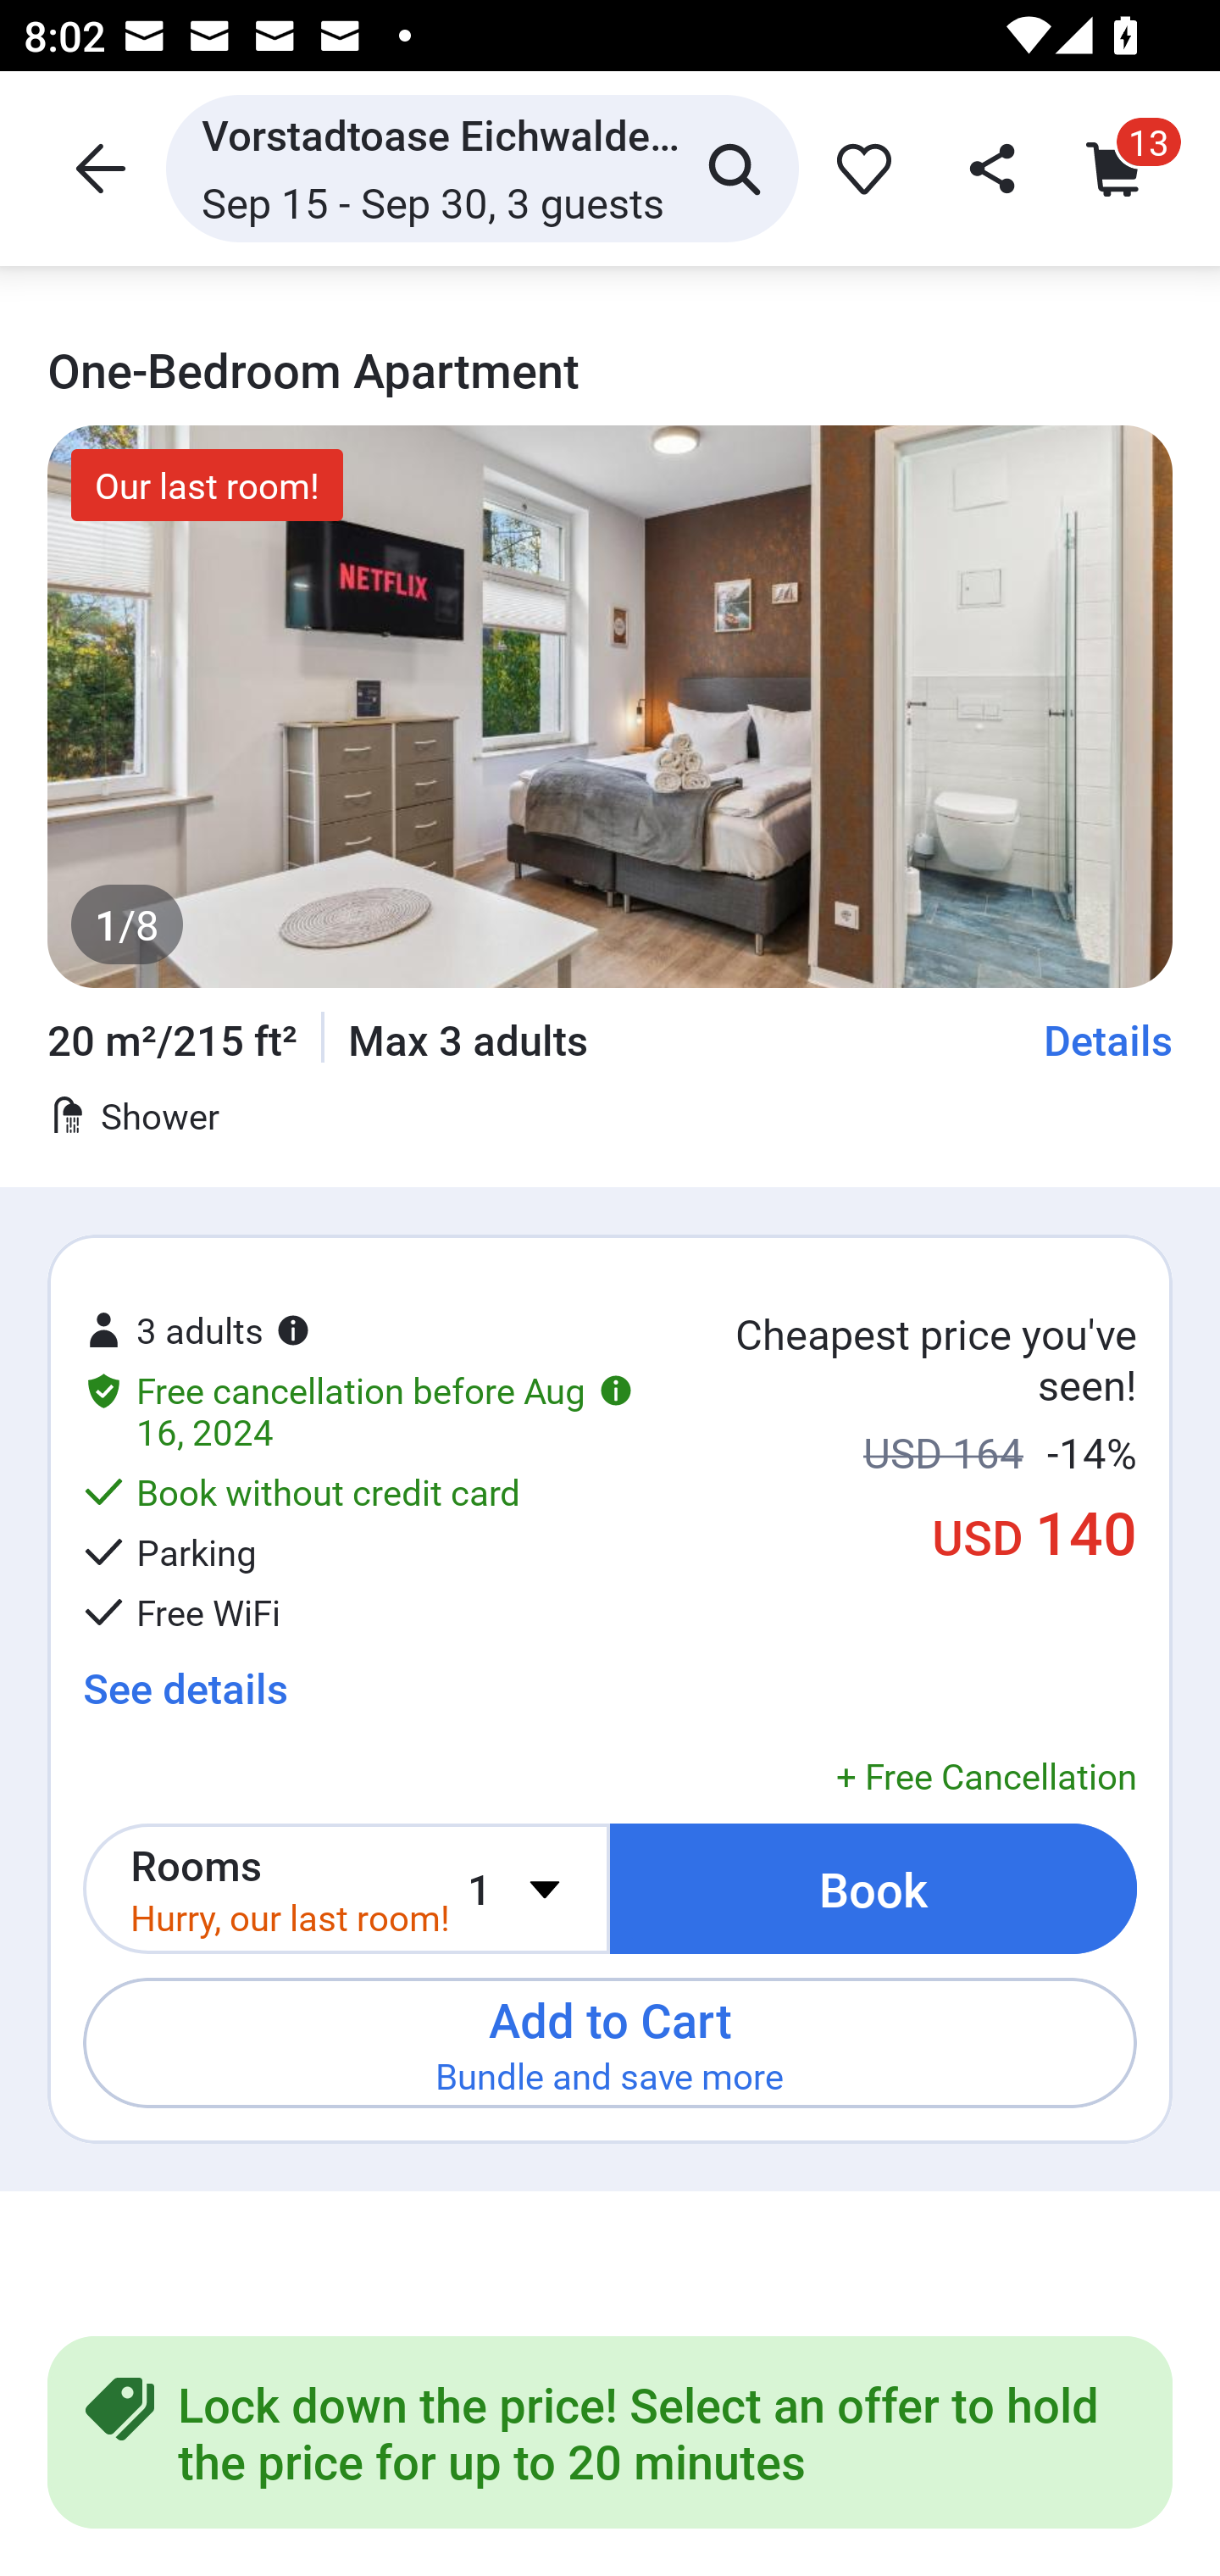 The height and width of the screenshot is (2576, 1220). What do you see at coordinates (346, 1890) in the screenshot?
I see `Rooms Hurry, our last room! 1` at bounding box center [346, 1890].